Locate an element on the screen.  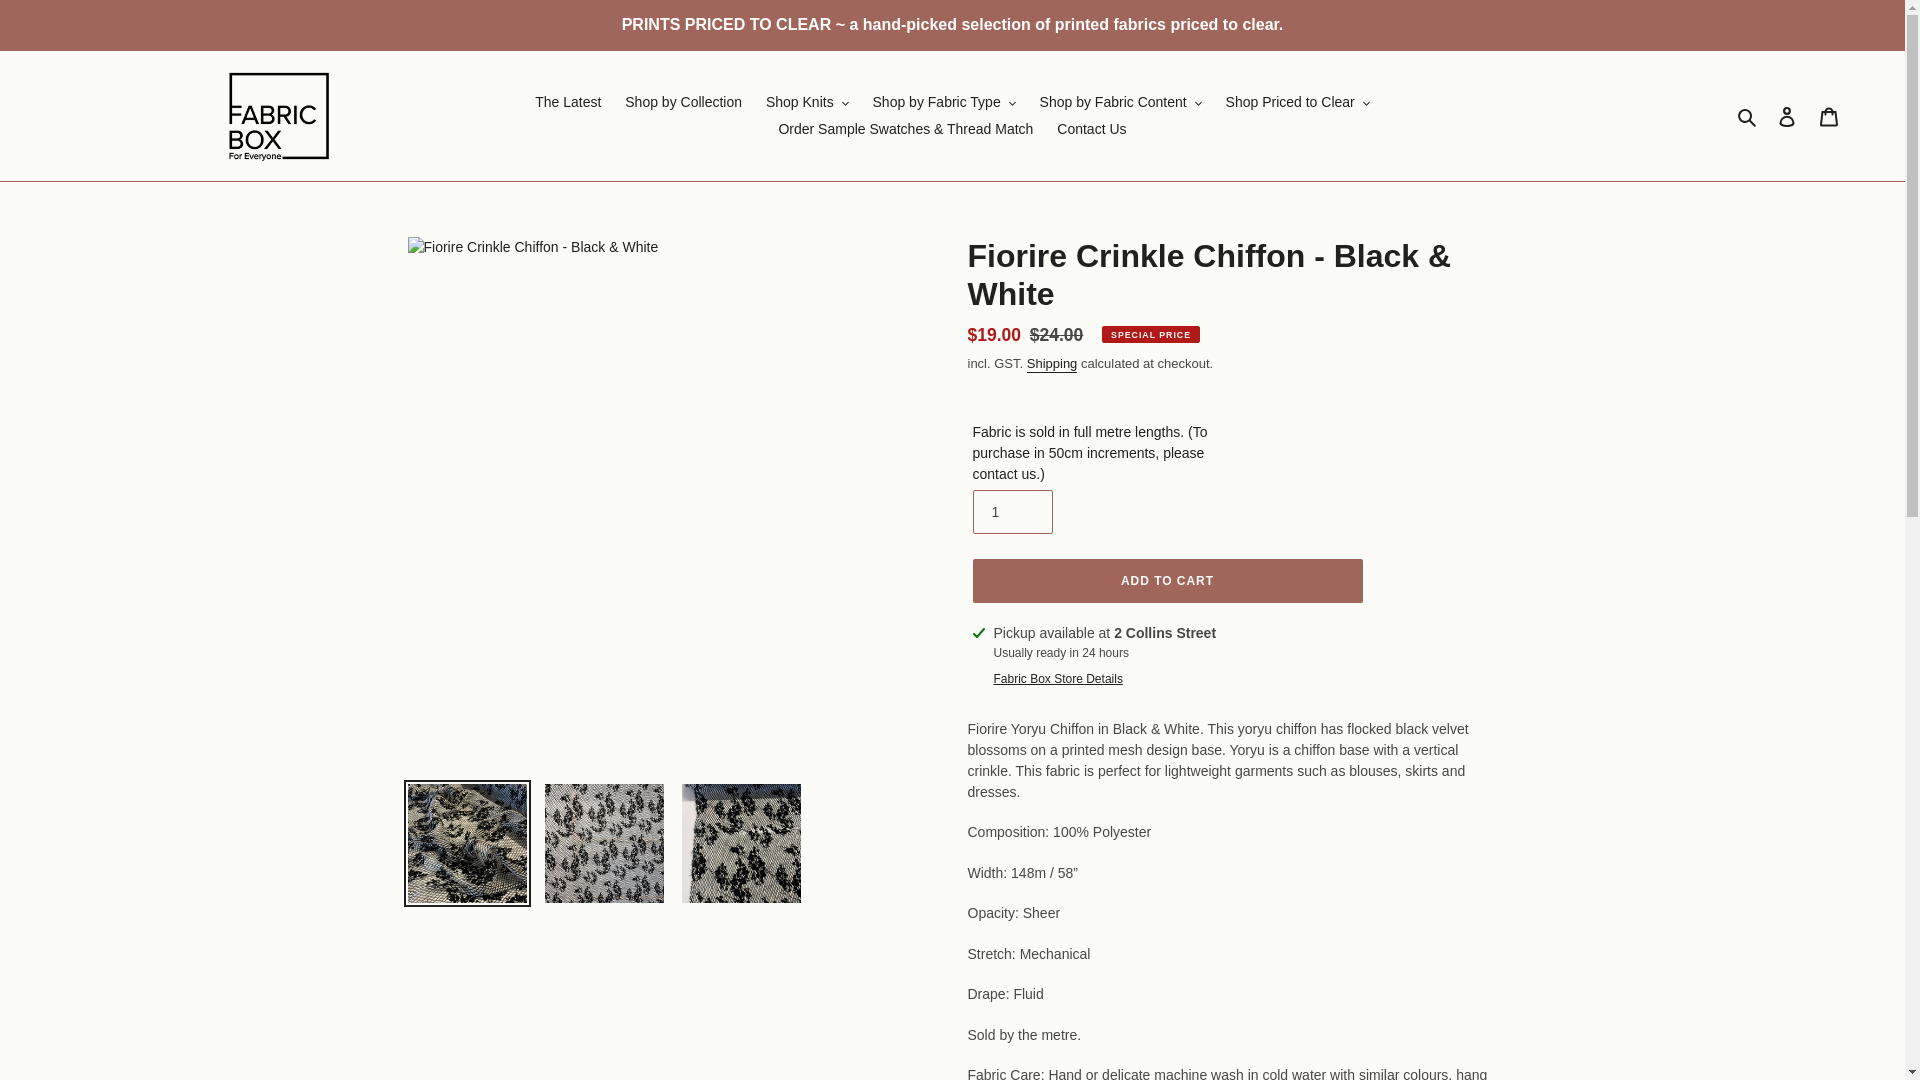
Shop by Fabric Type is located at coordinates (944, 102).